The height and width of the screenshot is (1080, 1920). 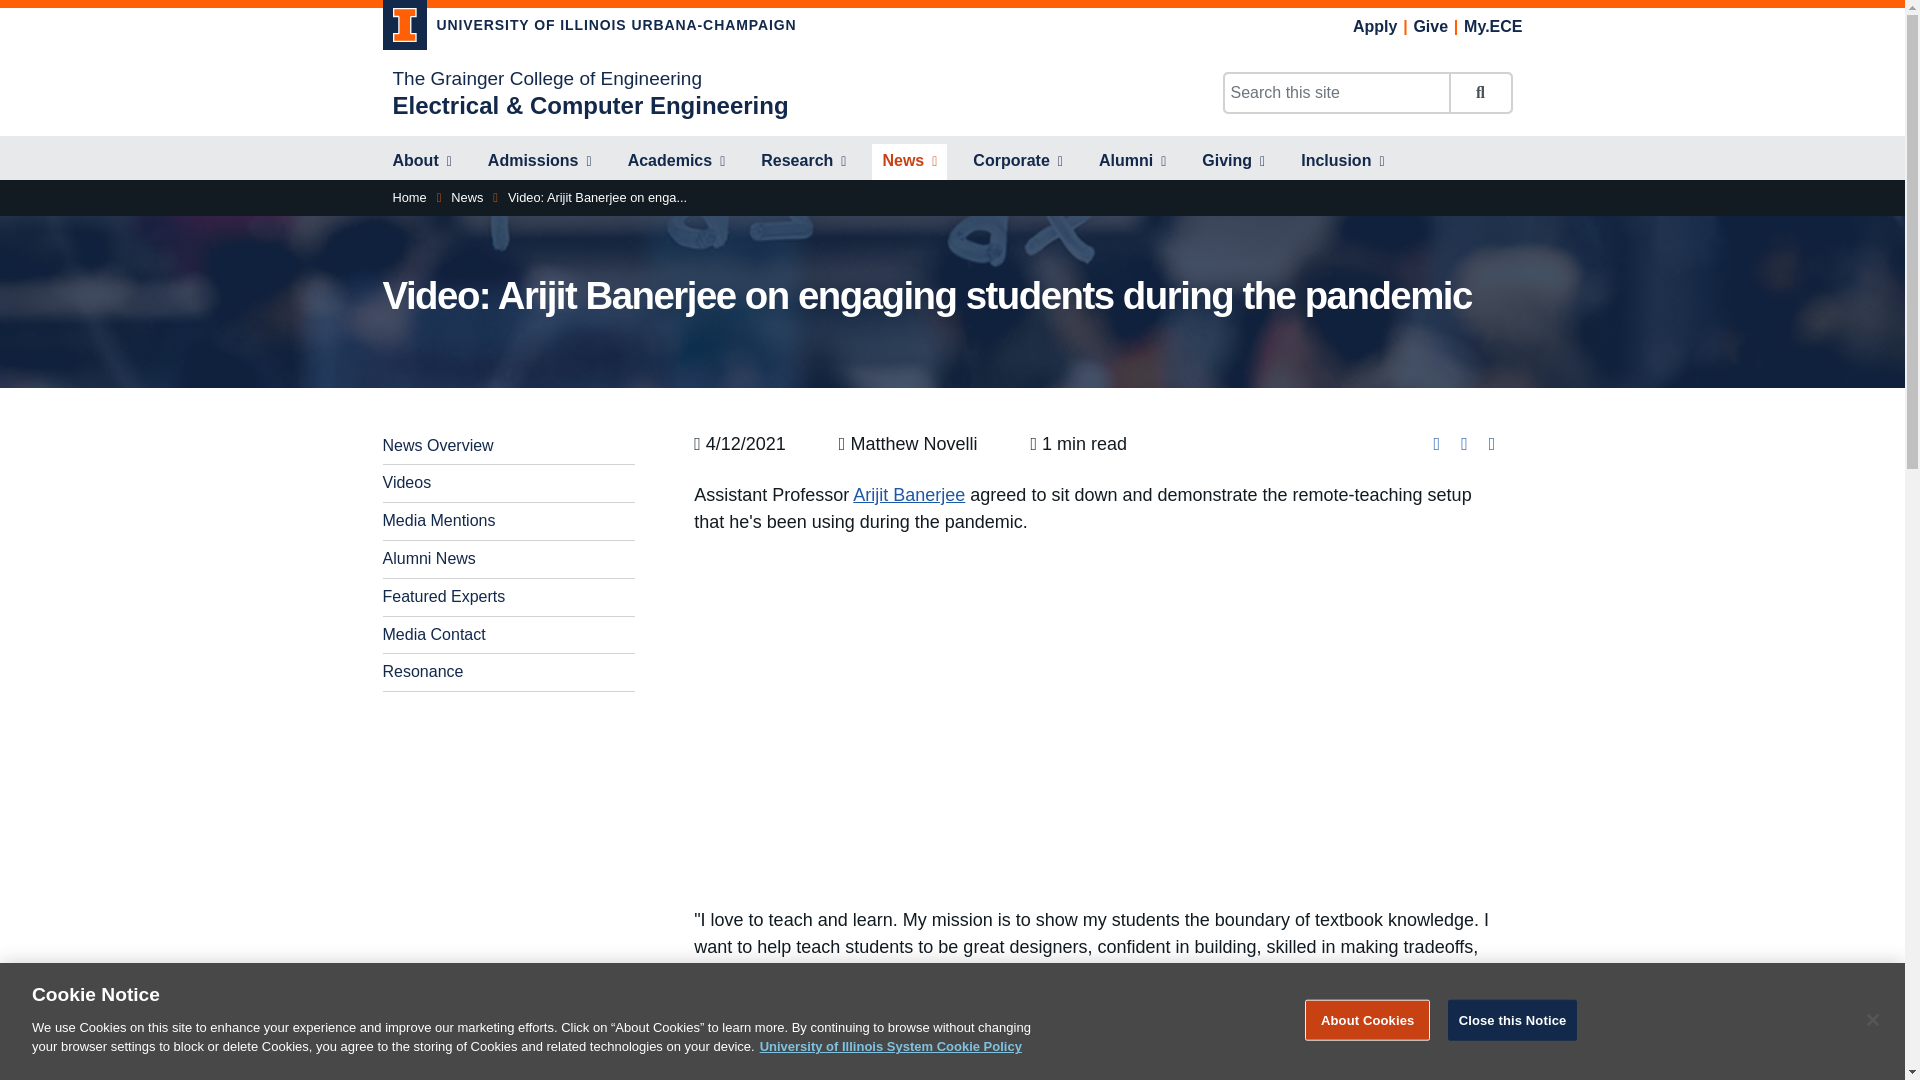 What do you see at coordinates (1492, 26) in the screenshot?
I see `My.ECE` at bounding box center [1492, 26].